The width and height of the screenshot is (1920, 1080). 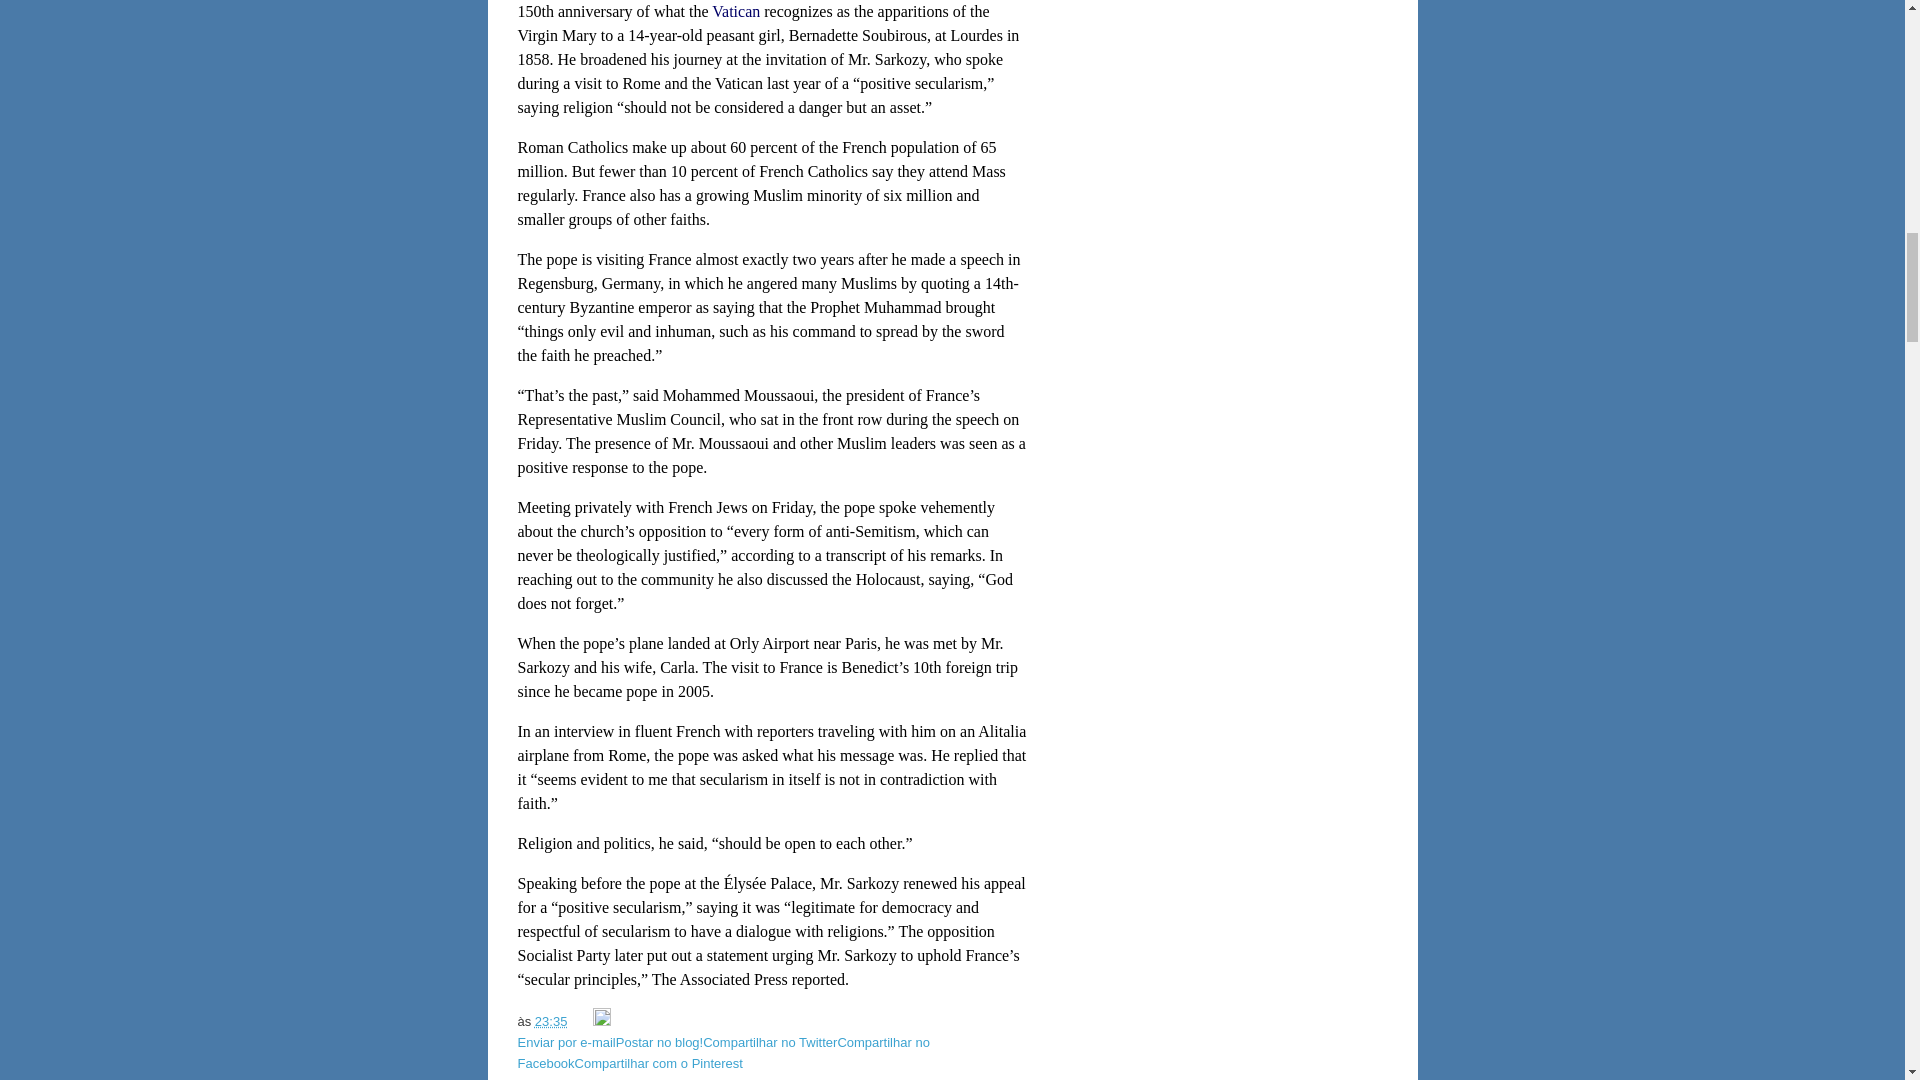 I want to click on permanent link, so click(x=552, y=1022).